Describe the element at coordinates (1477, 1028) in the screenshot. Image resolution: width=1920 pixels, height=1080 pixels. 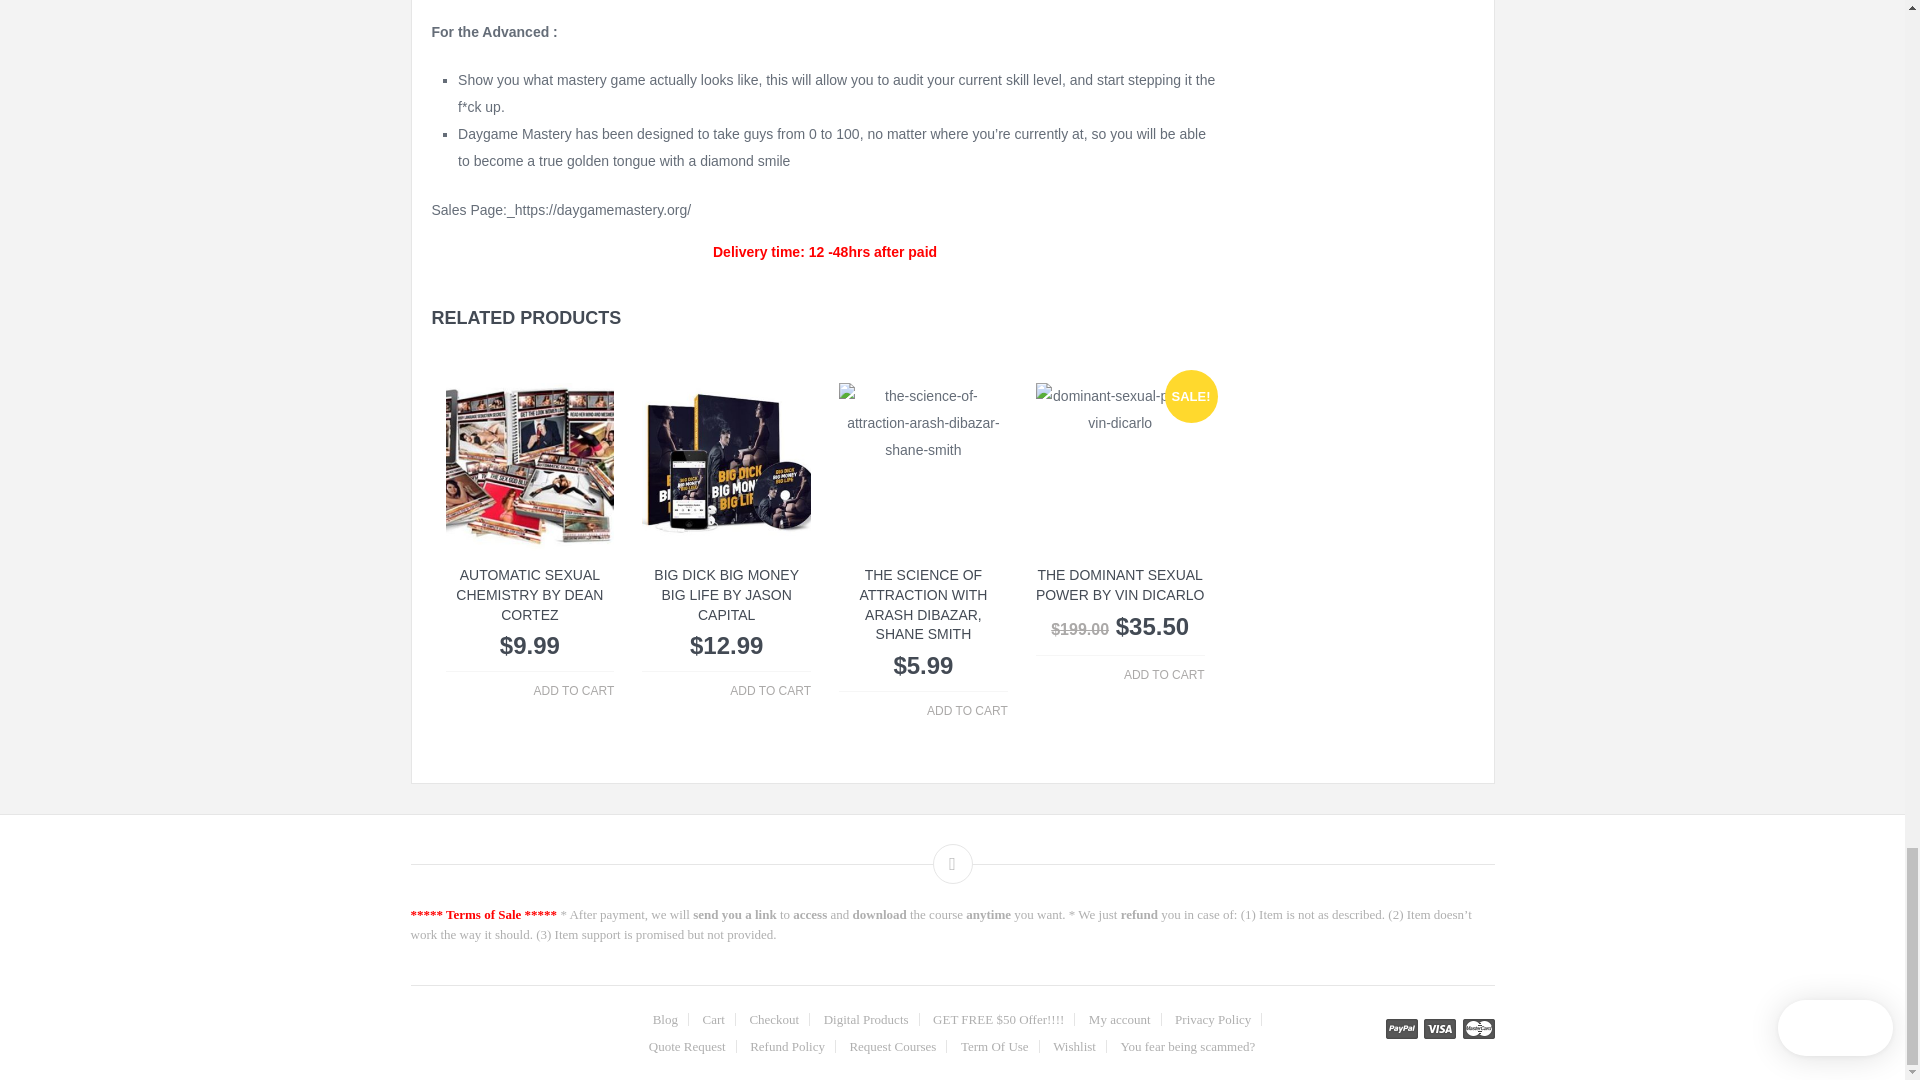
I see `Master Card` at that location.